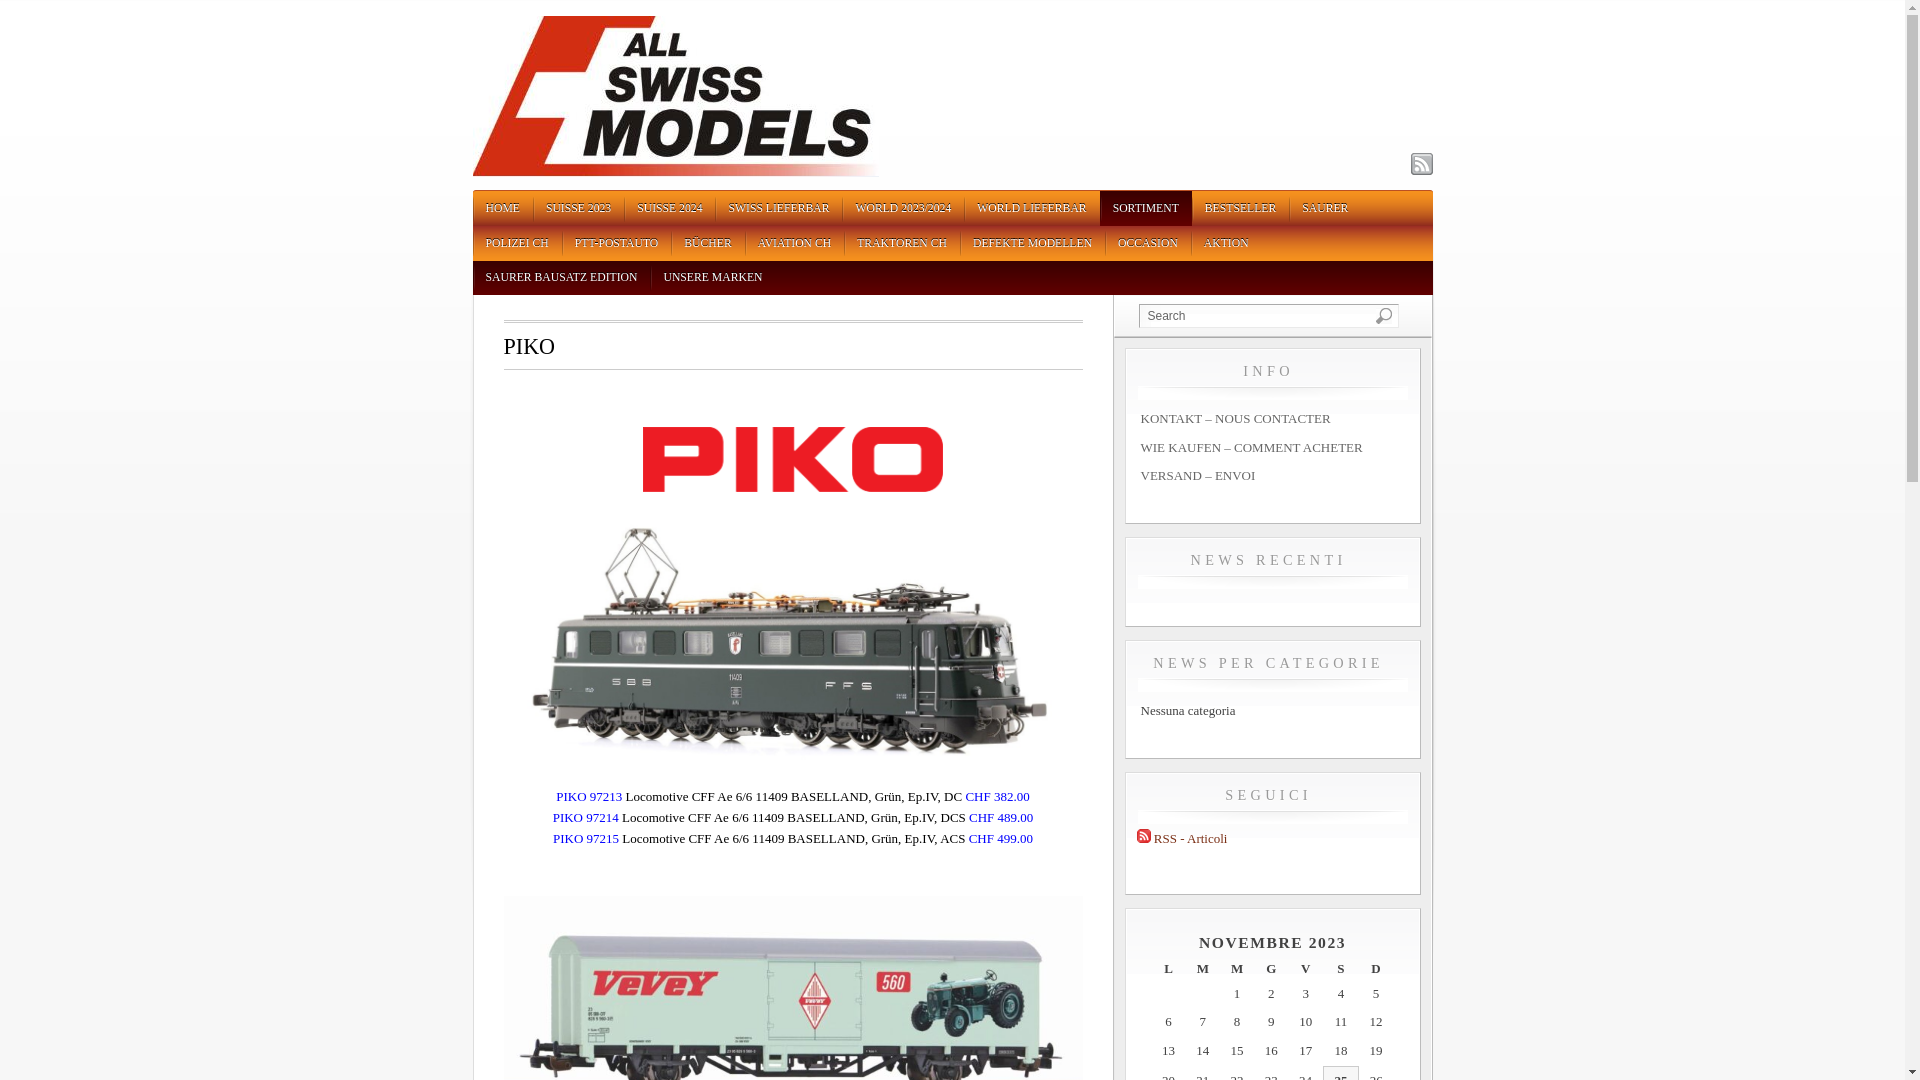 The width and height of the screenshot is (1920, 1080). Describe the element at coordinates (502, 208) in the screenshot. I see `HOME` at that location.